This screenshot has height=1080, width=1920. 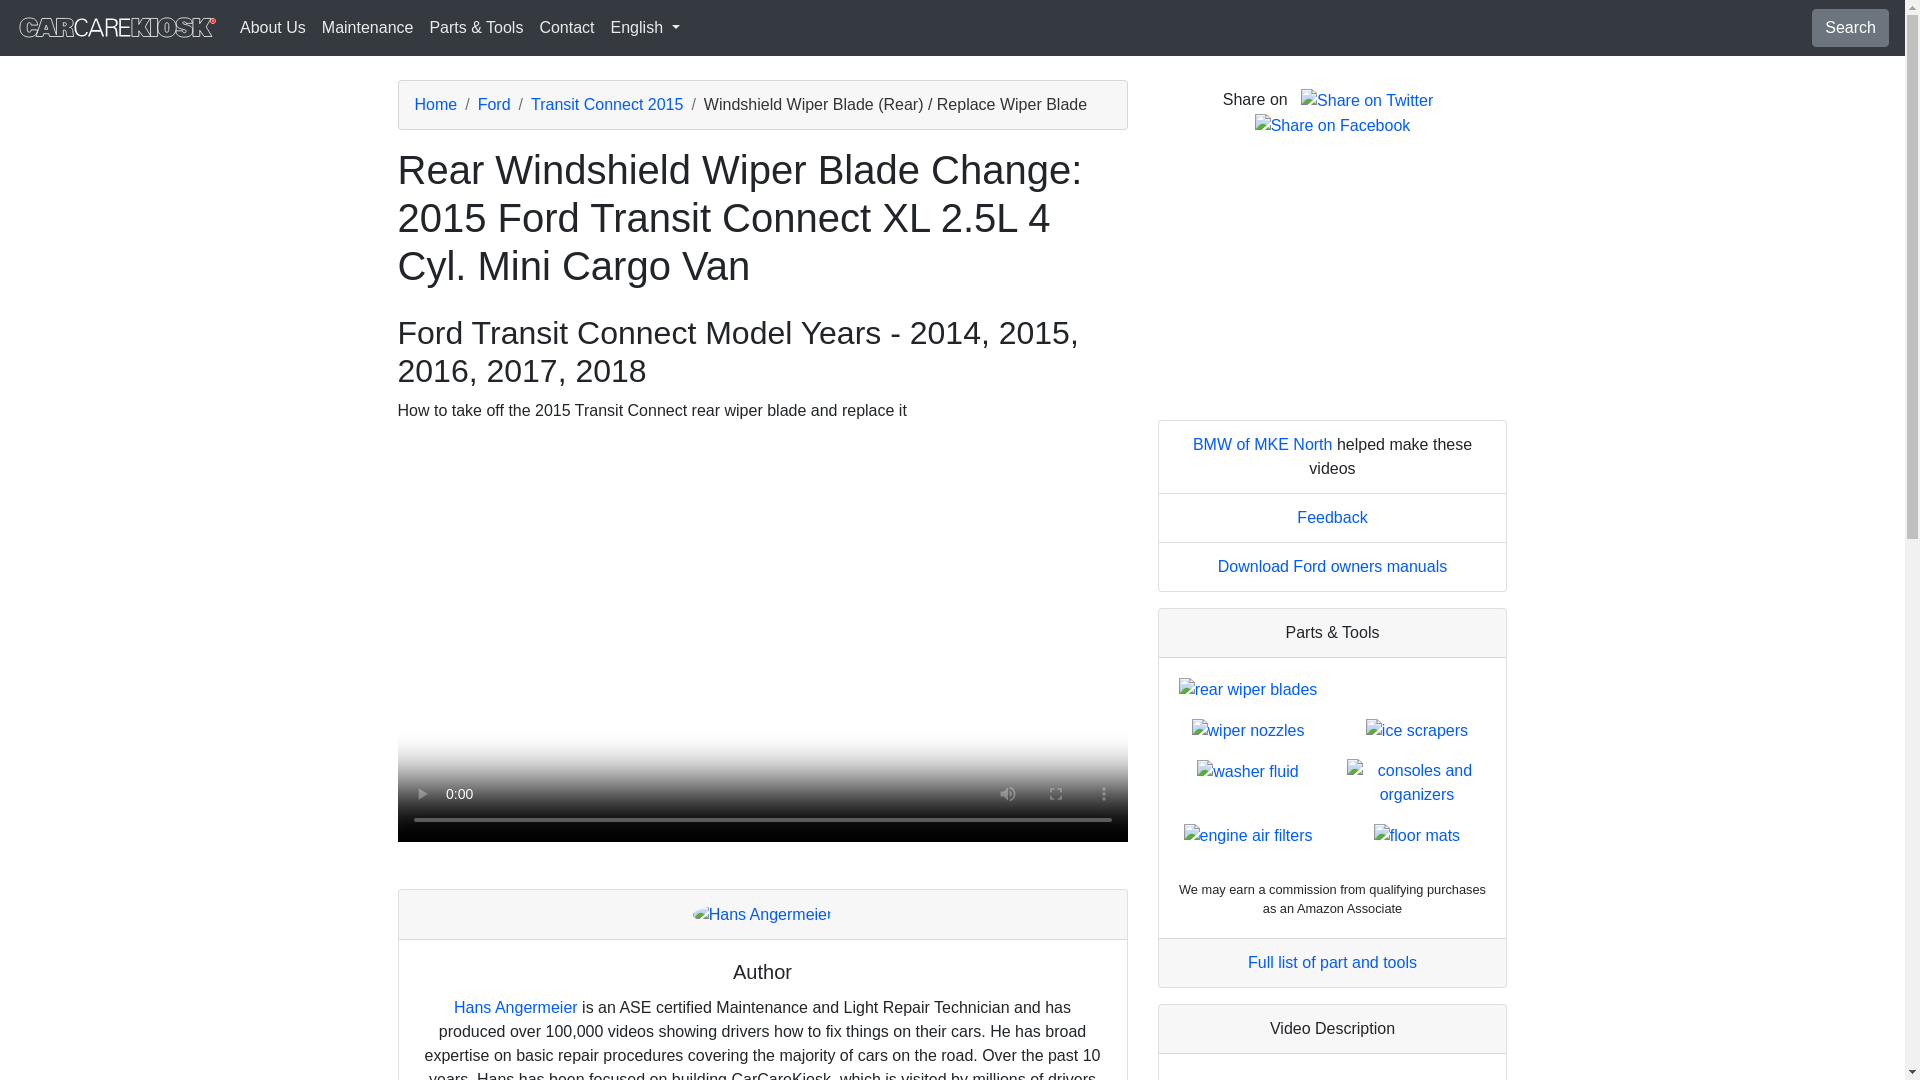 What do you see at coordinates (515, 1008) in the screenshot?
I see `Hans Angermeier` at bounding box center [515, 1008].